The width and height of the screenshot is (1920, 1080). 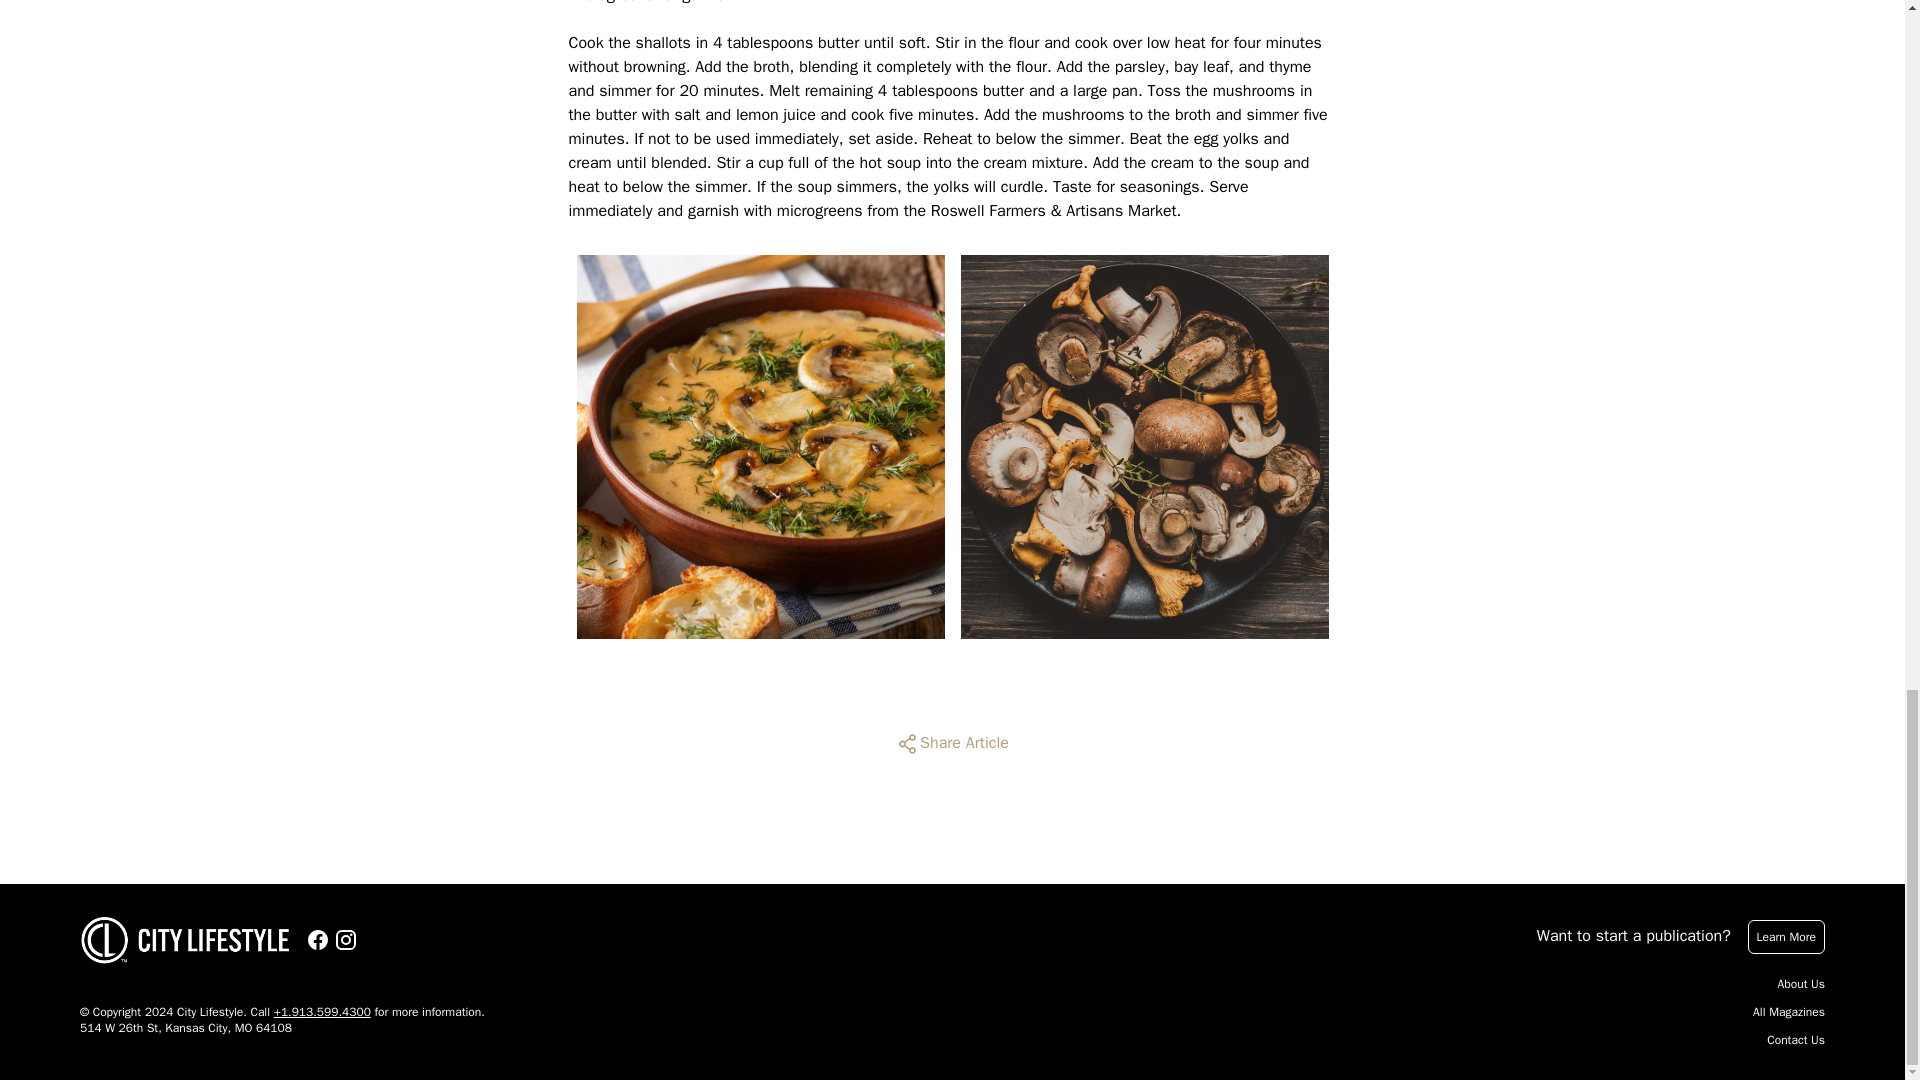 What do you see at coordinates (1788, 1012) in the screenshot?
I see `All Magazines` at bounding box center [1788, 1012].